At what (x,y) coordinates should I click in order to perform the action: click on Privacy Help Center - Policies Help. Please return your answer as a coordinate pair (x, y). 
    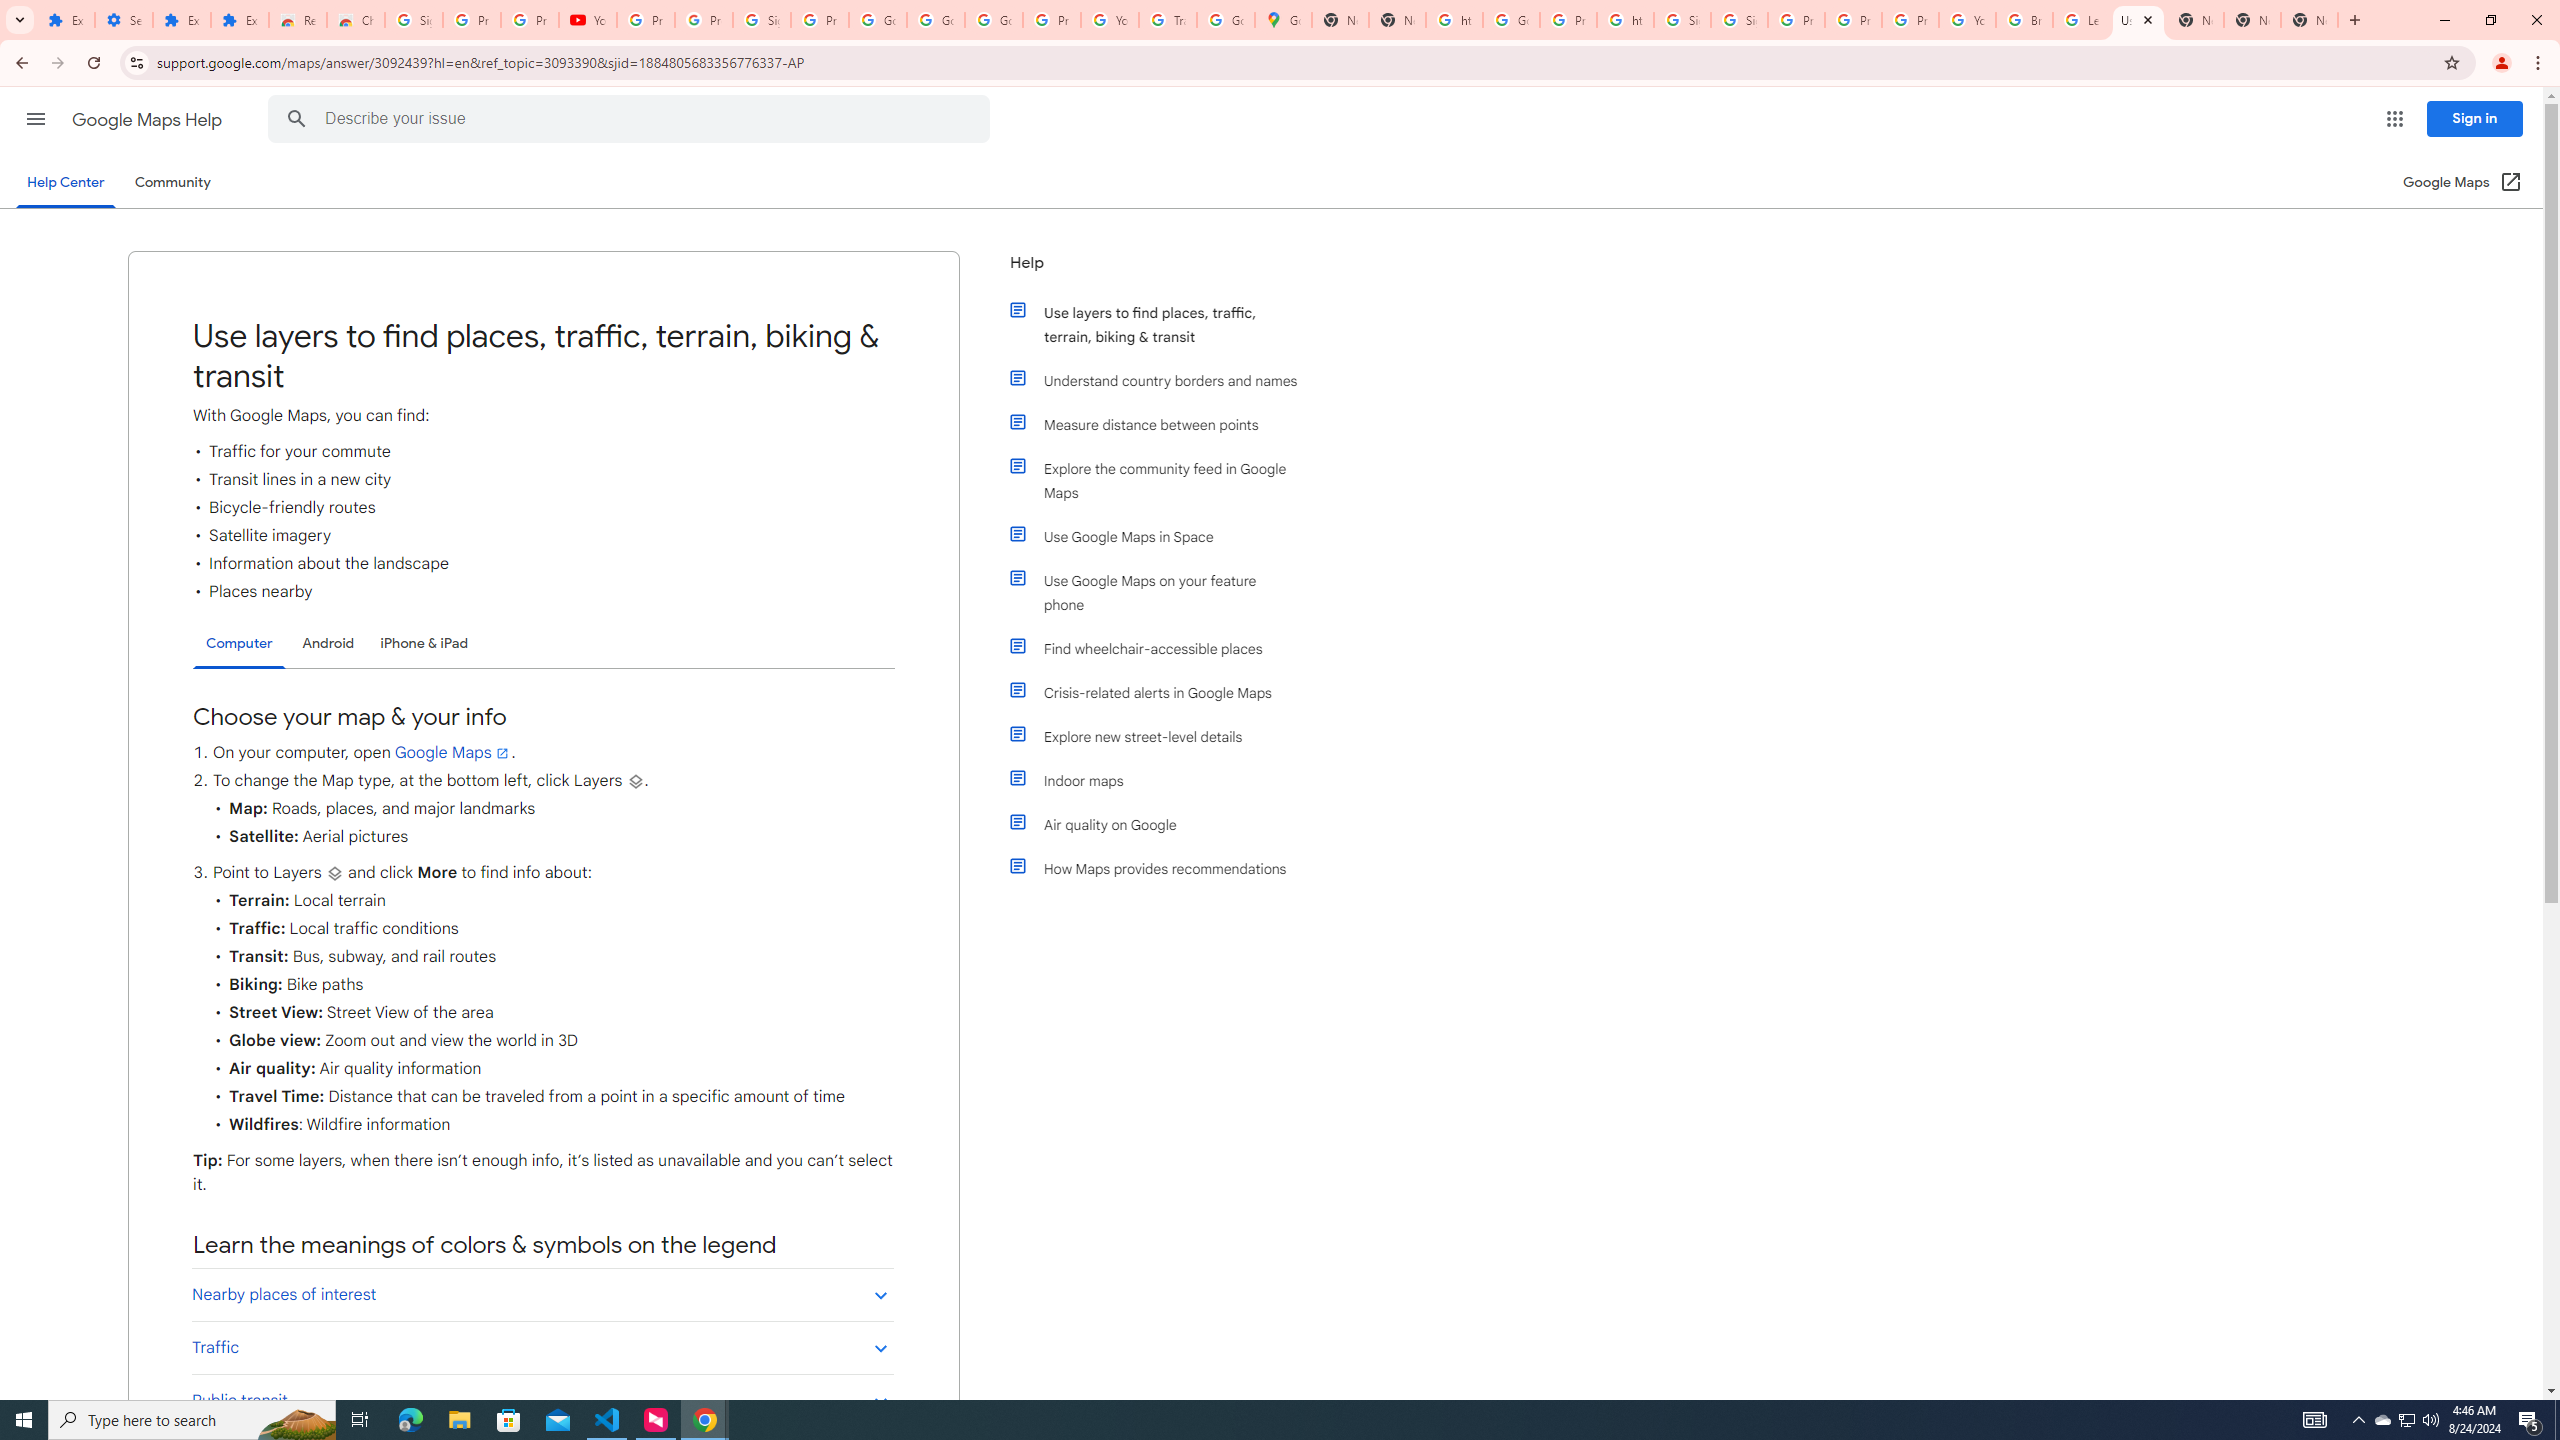
    Looking at the image, I should click on (1795, 20).